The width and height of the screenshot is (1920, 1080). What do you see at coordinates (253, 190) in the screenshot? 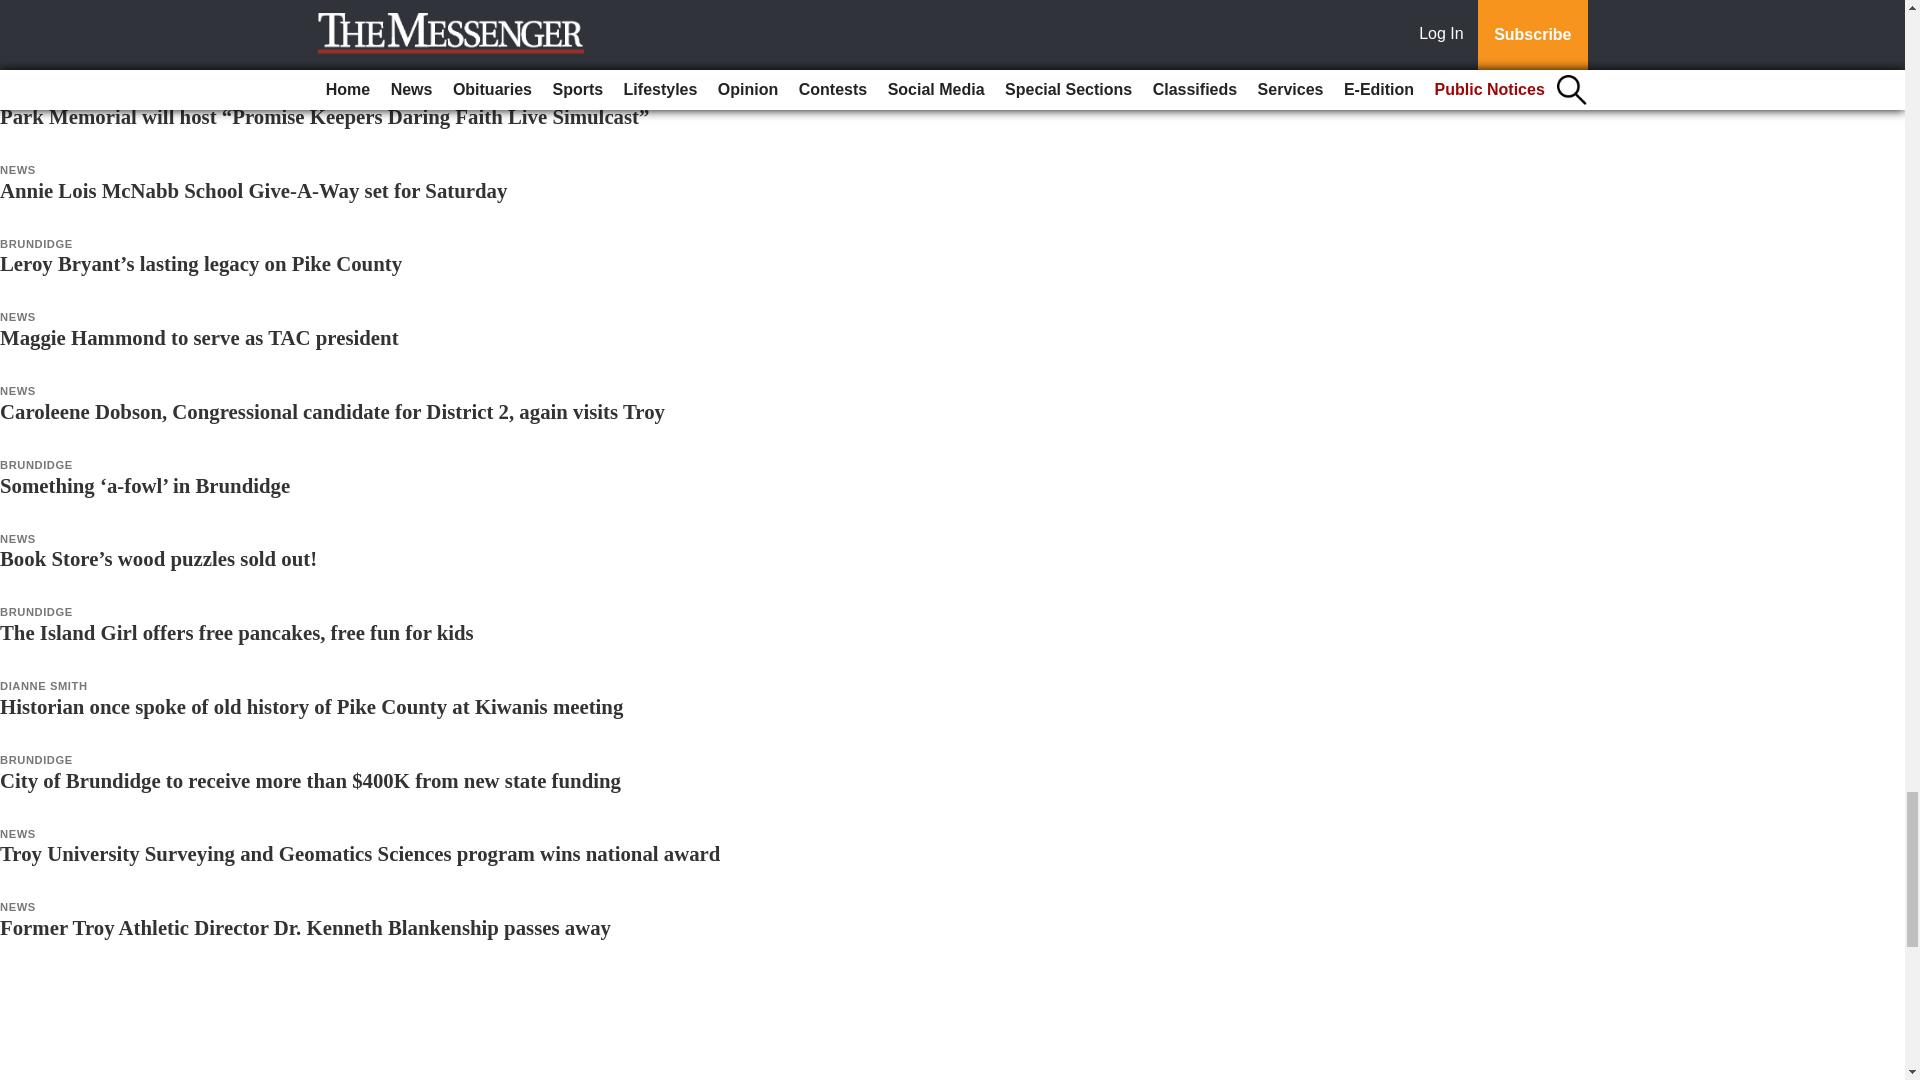
I see `Annie Lois McNabb School Give-A-Way set for Saturday` at bounding box center [253, 190].